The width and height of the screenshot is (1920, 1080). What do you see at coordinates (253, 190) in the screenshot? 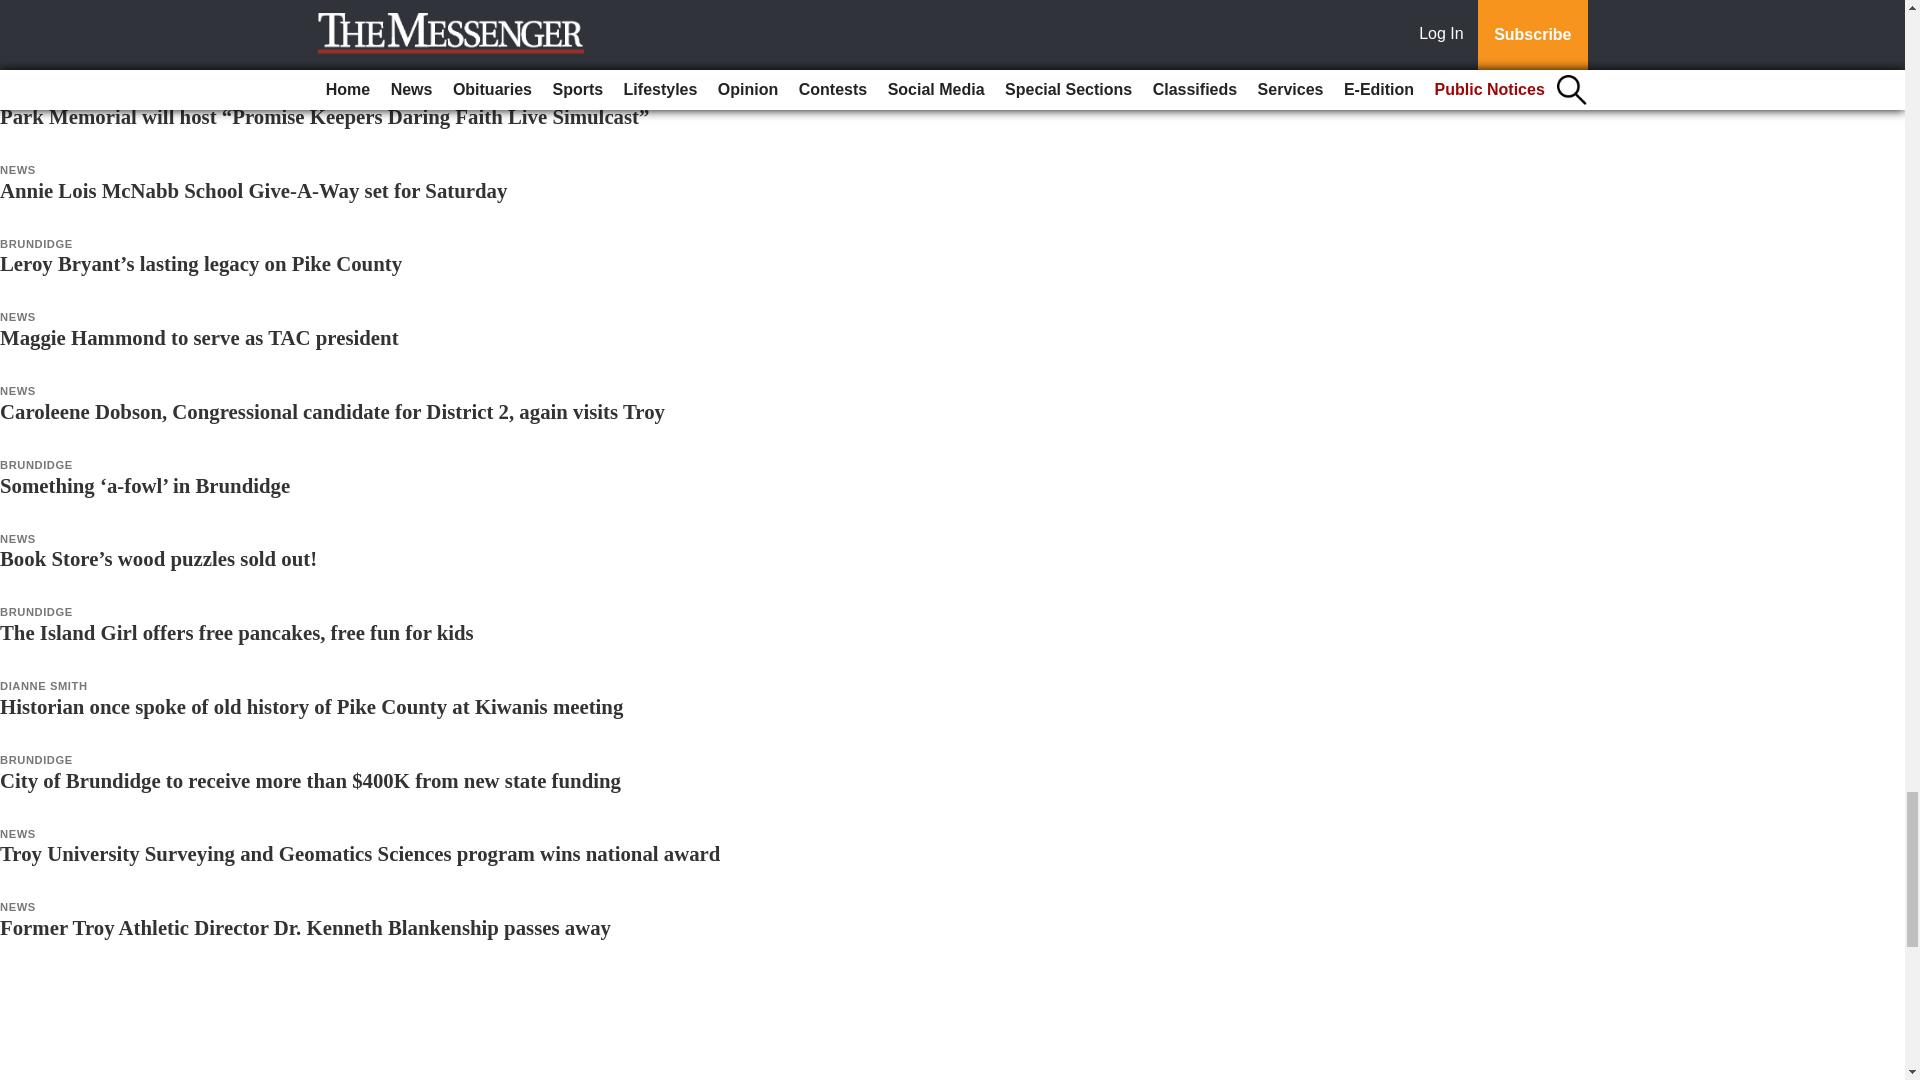
I see `Annie Lois McNabb School Give-A-Way set for Saturday` at bounding box center [253, 190].